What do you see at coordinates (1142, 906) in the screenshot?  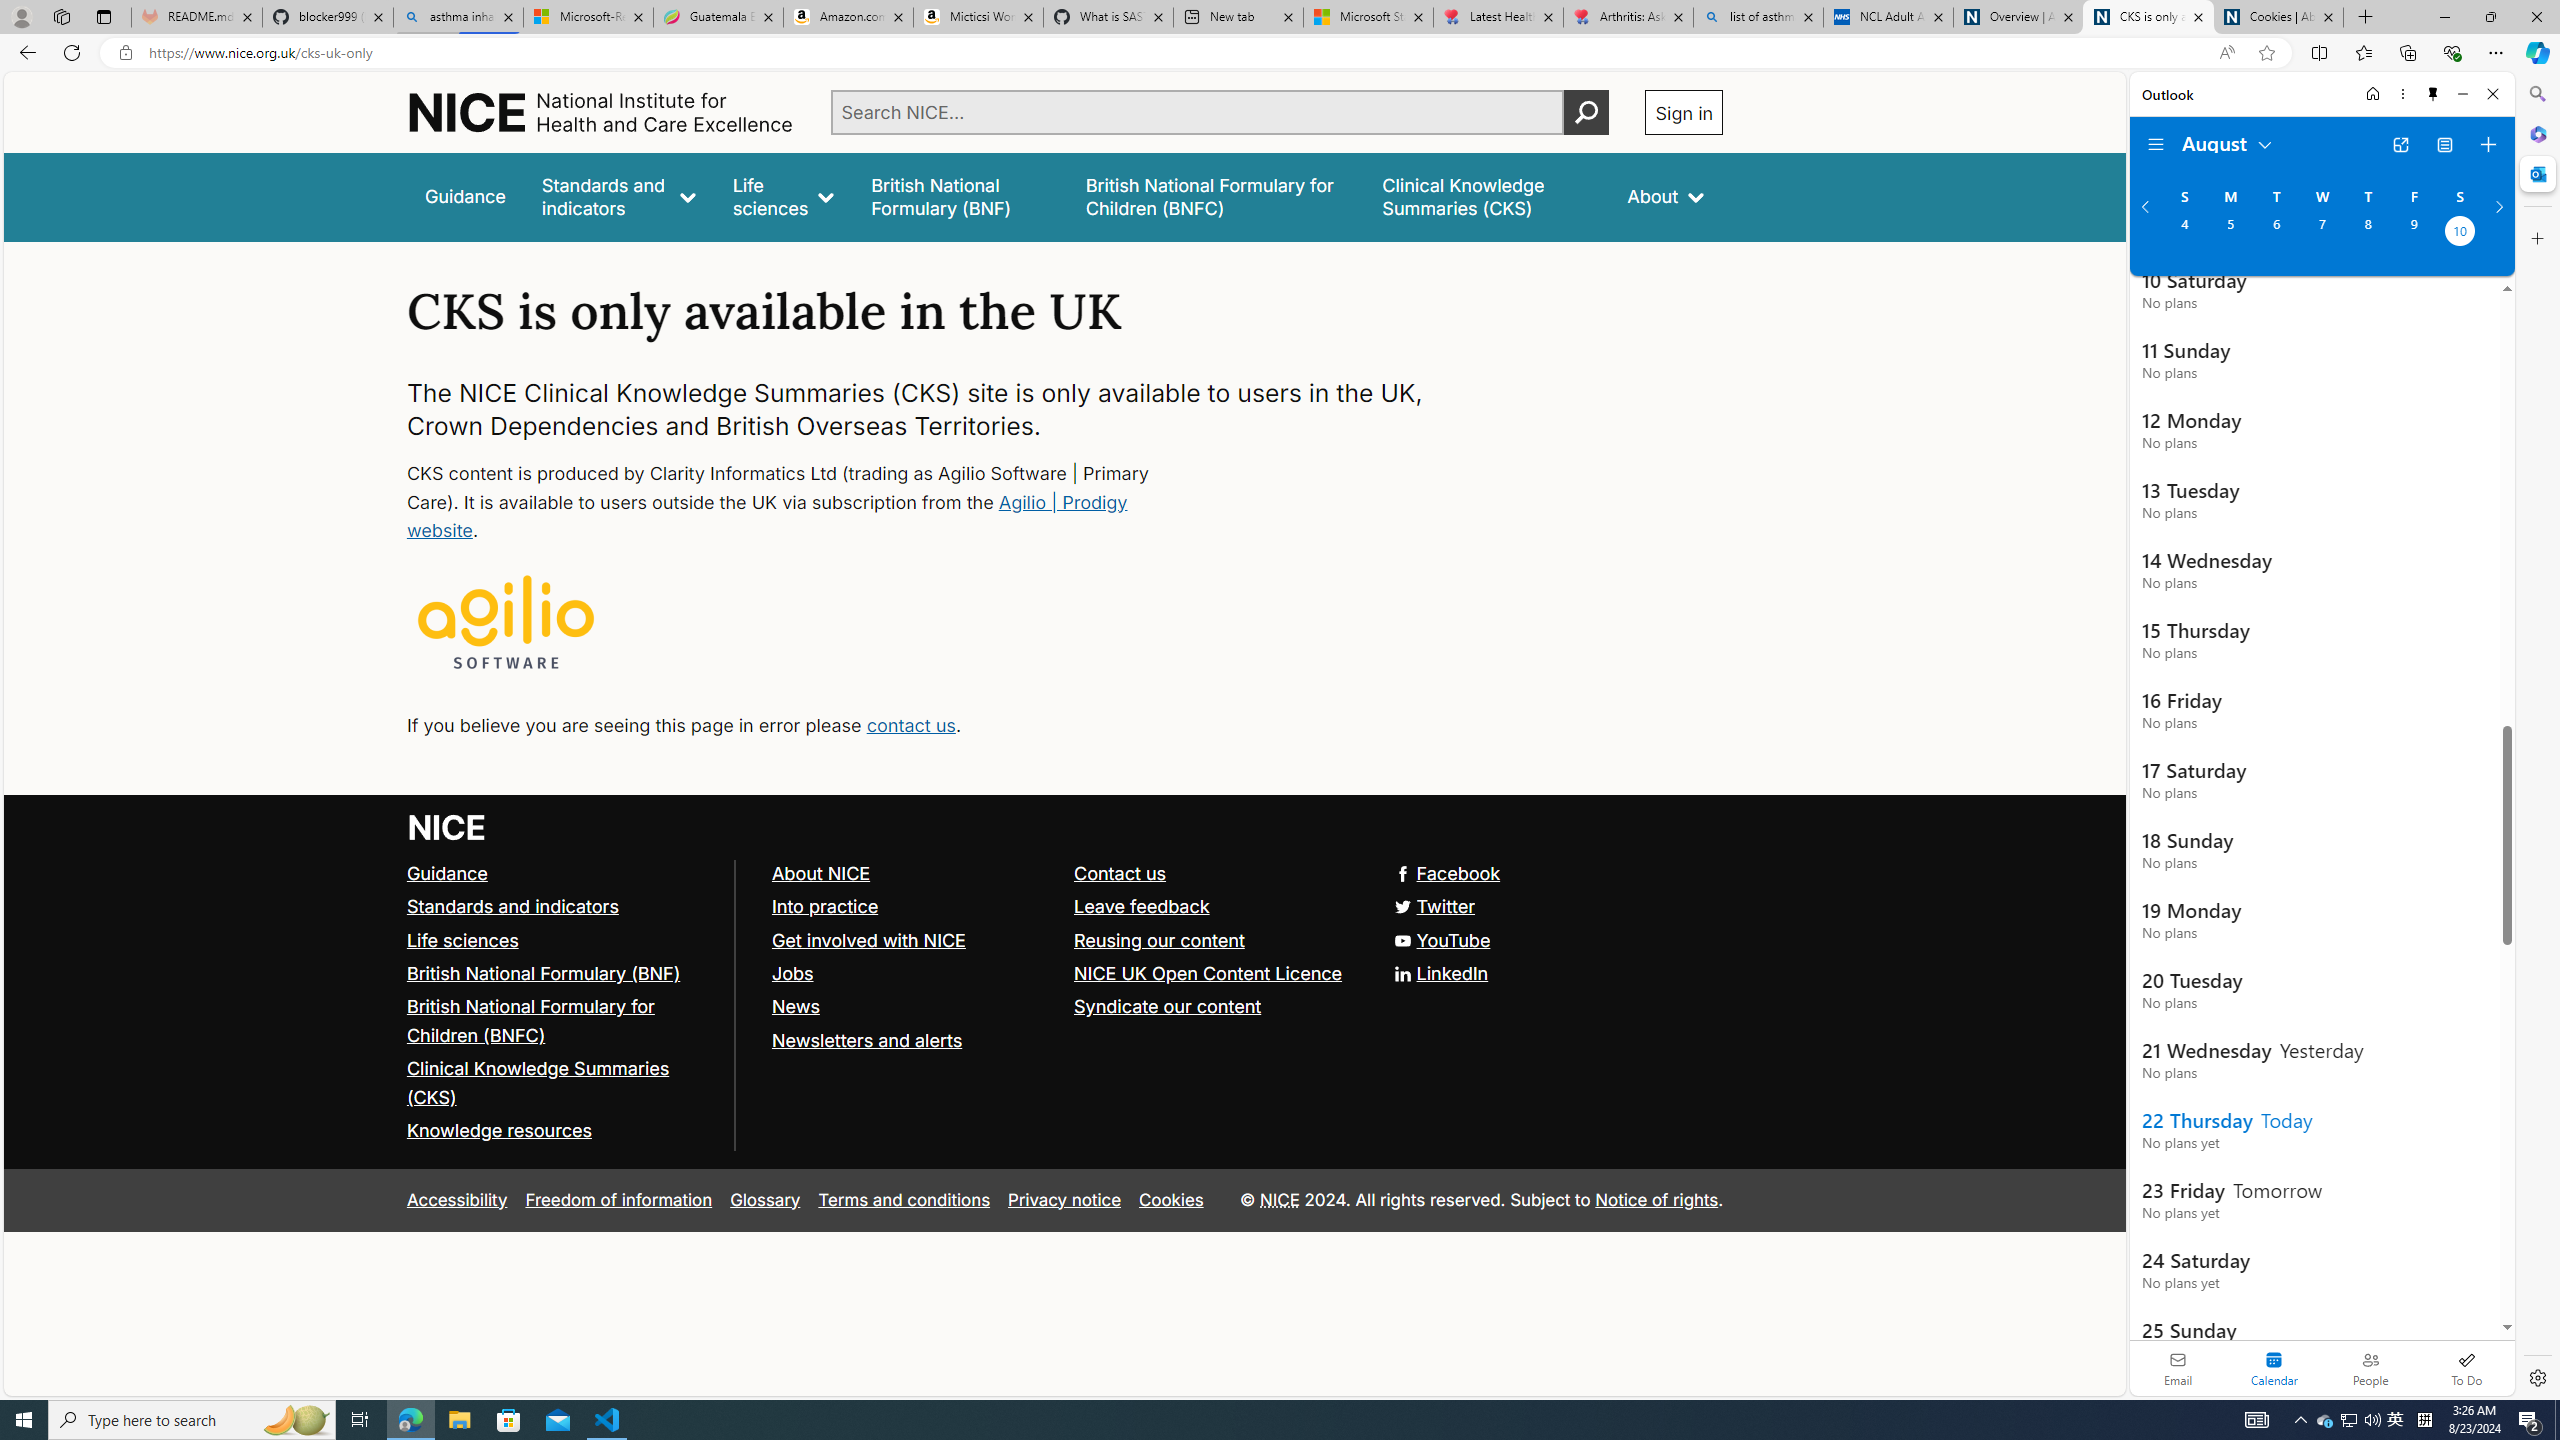 I see `Leave feedback` at bounding box center [1142, 906].